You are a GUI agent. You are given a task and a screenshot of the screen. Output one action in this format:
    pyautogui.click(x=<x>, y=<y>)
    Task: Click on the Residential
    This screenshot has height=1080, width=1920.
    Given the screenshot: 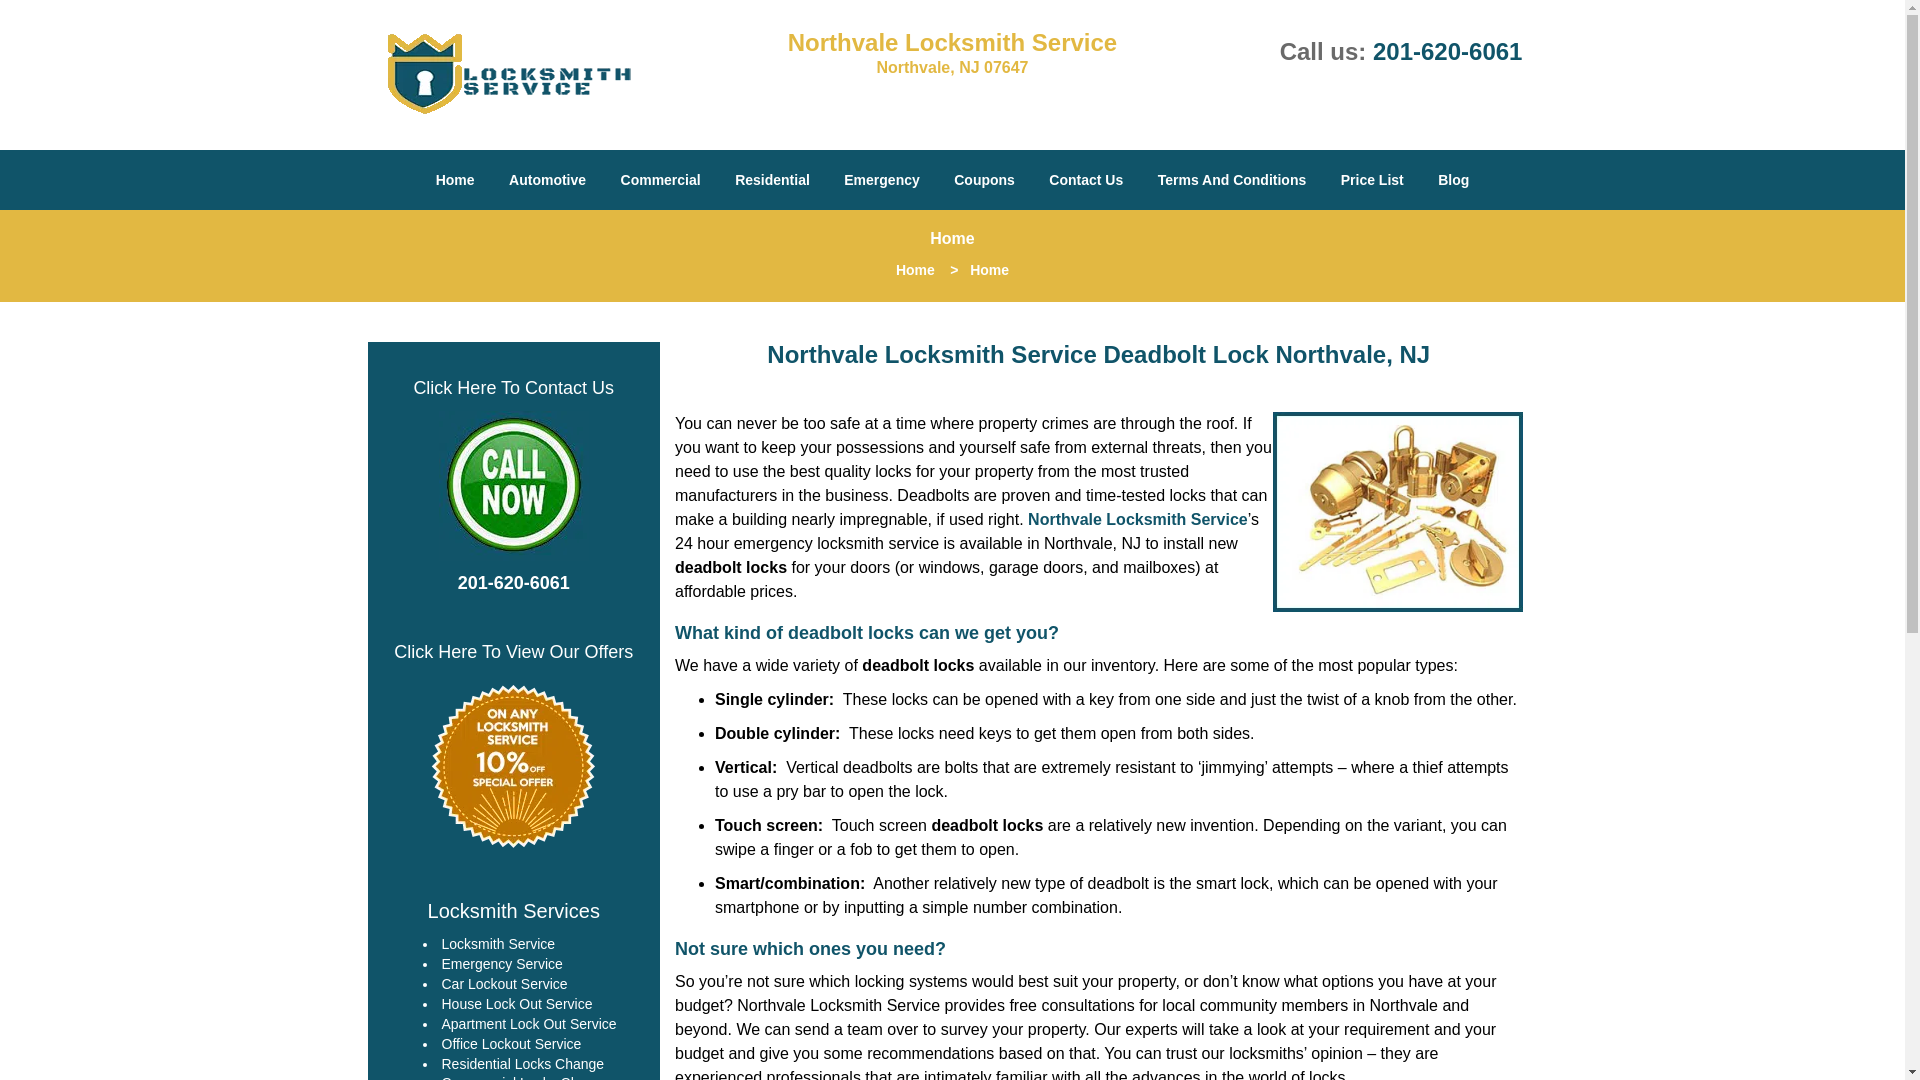 What is the action you would take?
    pyautogui.click(x=772, y=180)
    